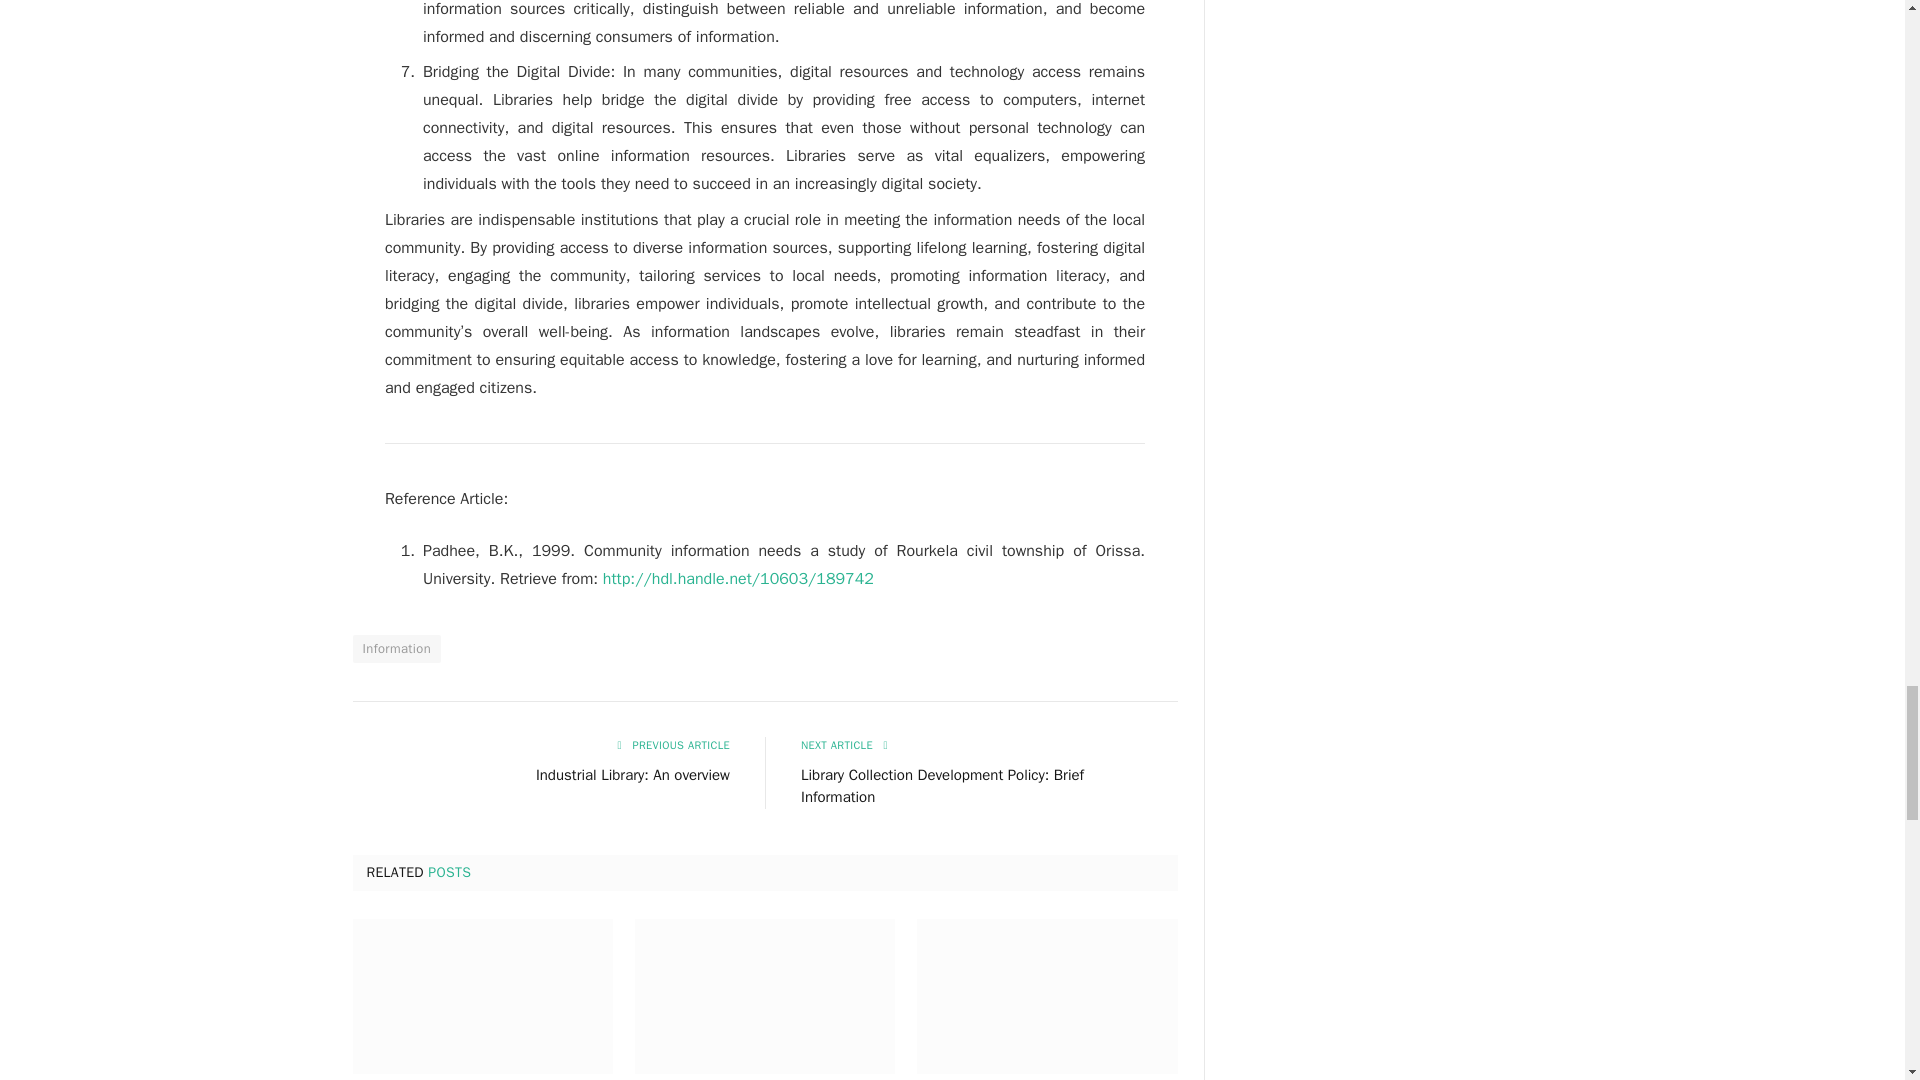  Describe the element at coordinates (396, 649) in the screenshot. I see `Information` at that location.